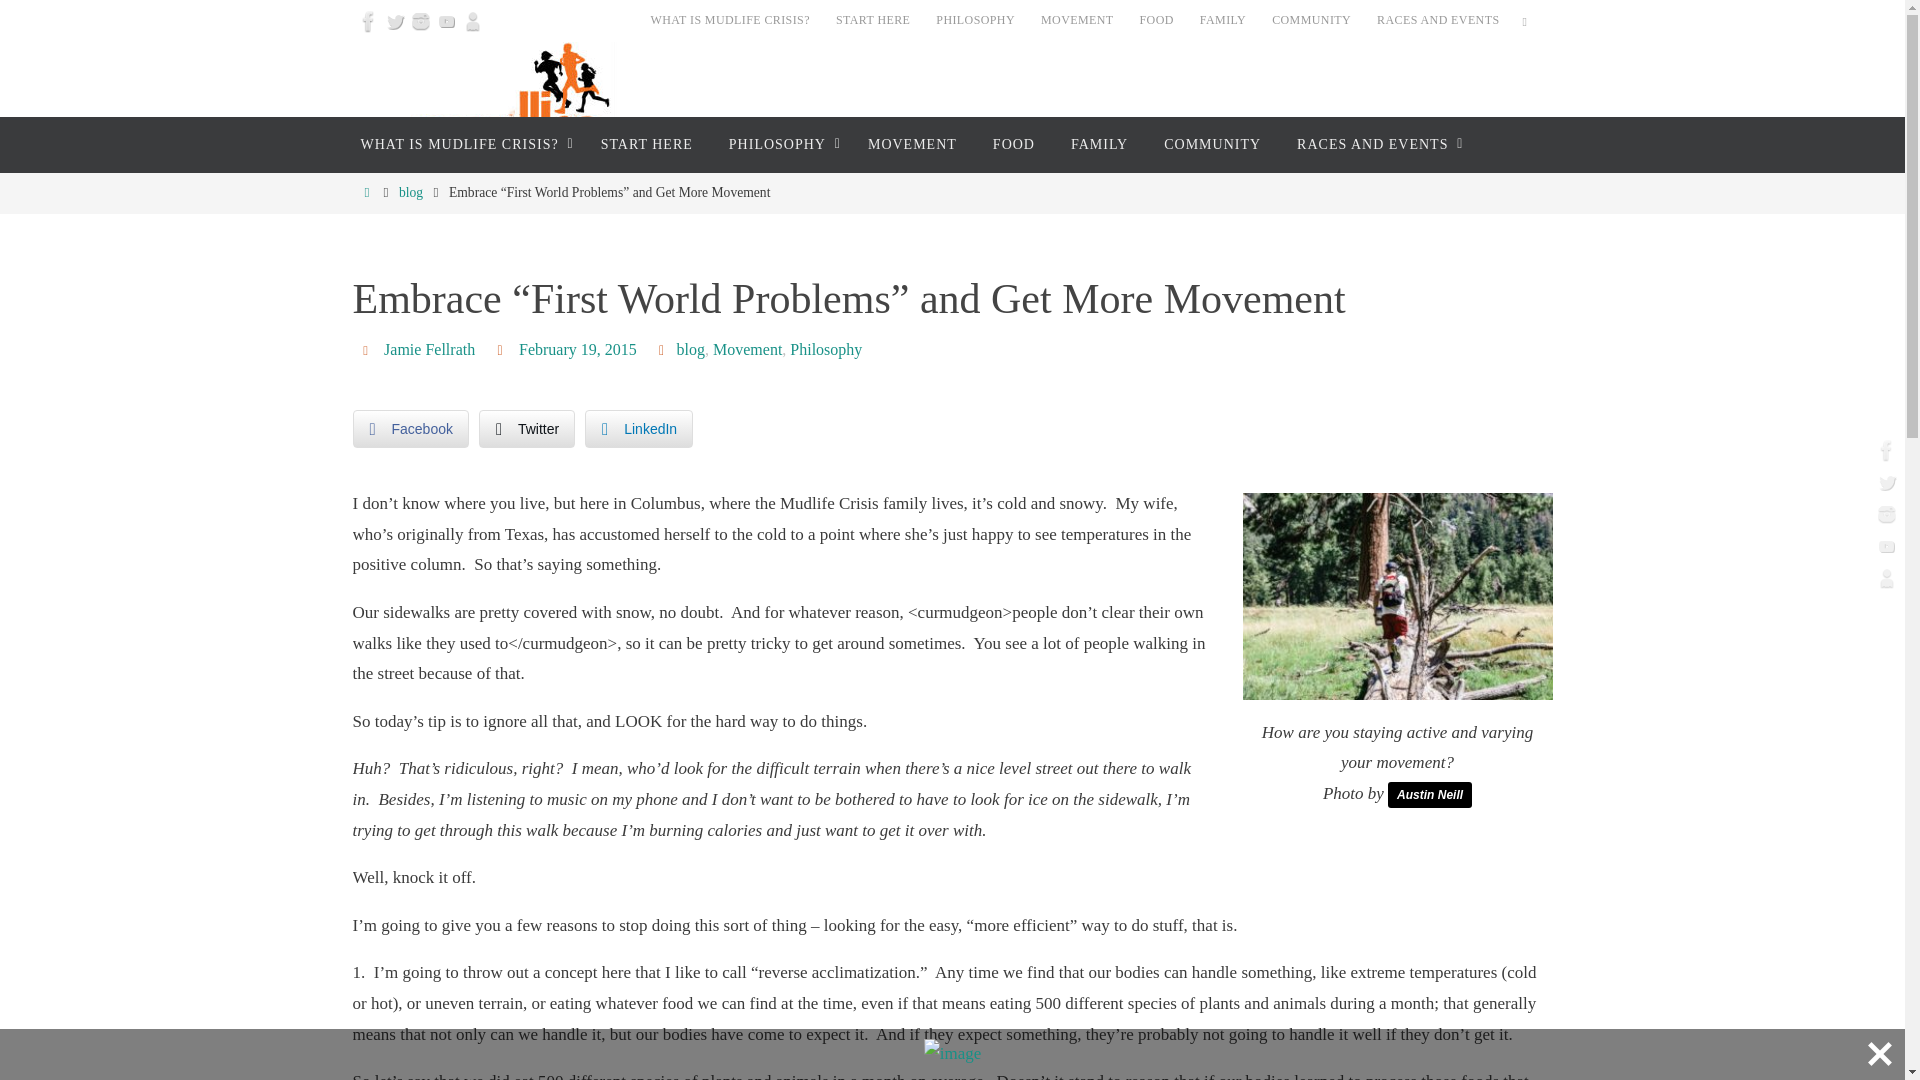  What do you see at coordinates (780, 144) in the screenshot?
I see `PHILOSOPHY` at bounding box center [780, 144].